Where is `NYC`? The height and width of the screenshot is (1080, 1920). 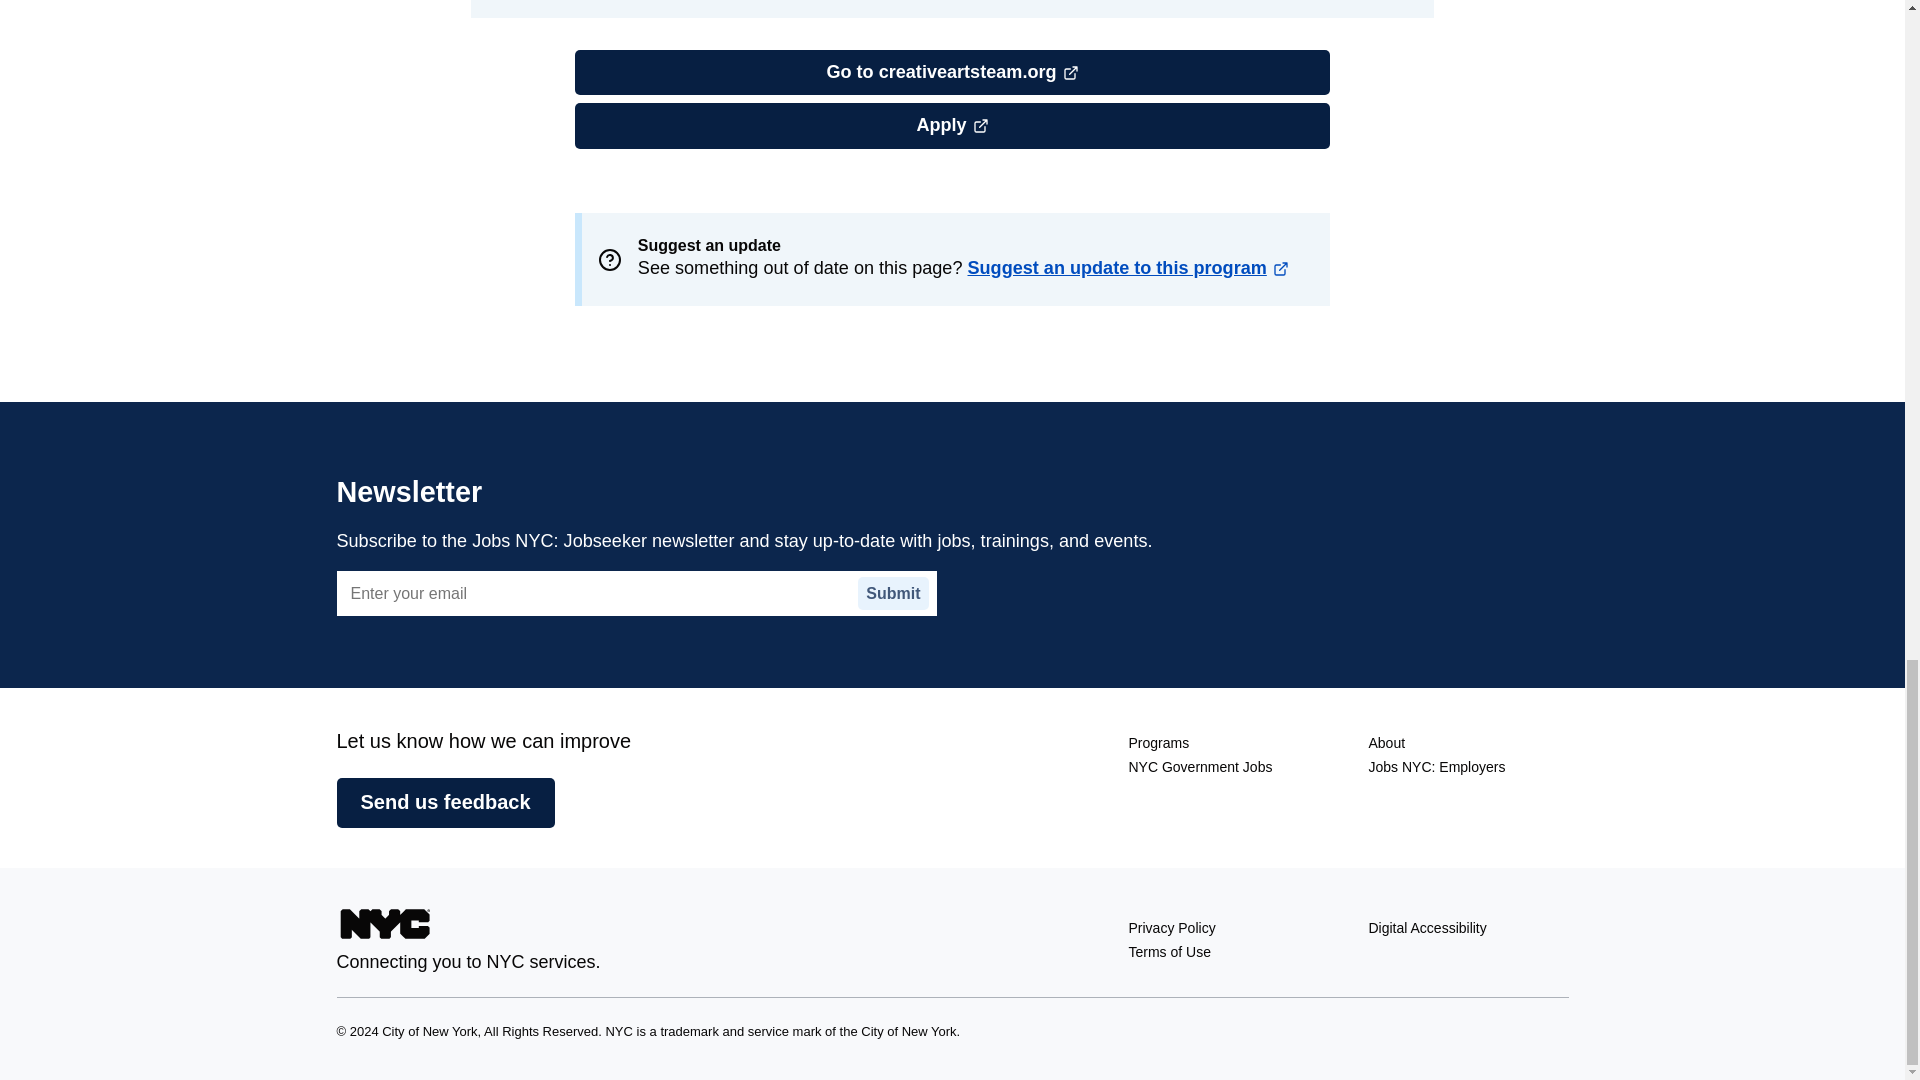
NYC is located at coordinates (384, 928).